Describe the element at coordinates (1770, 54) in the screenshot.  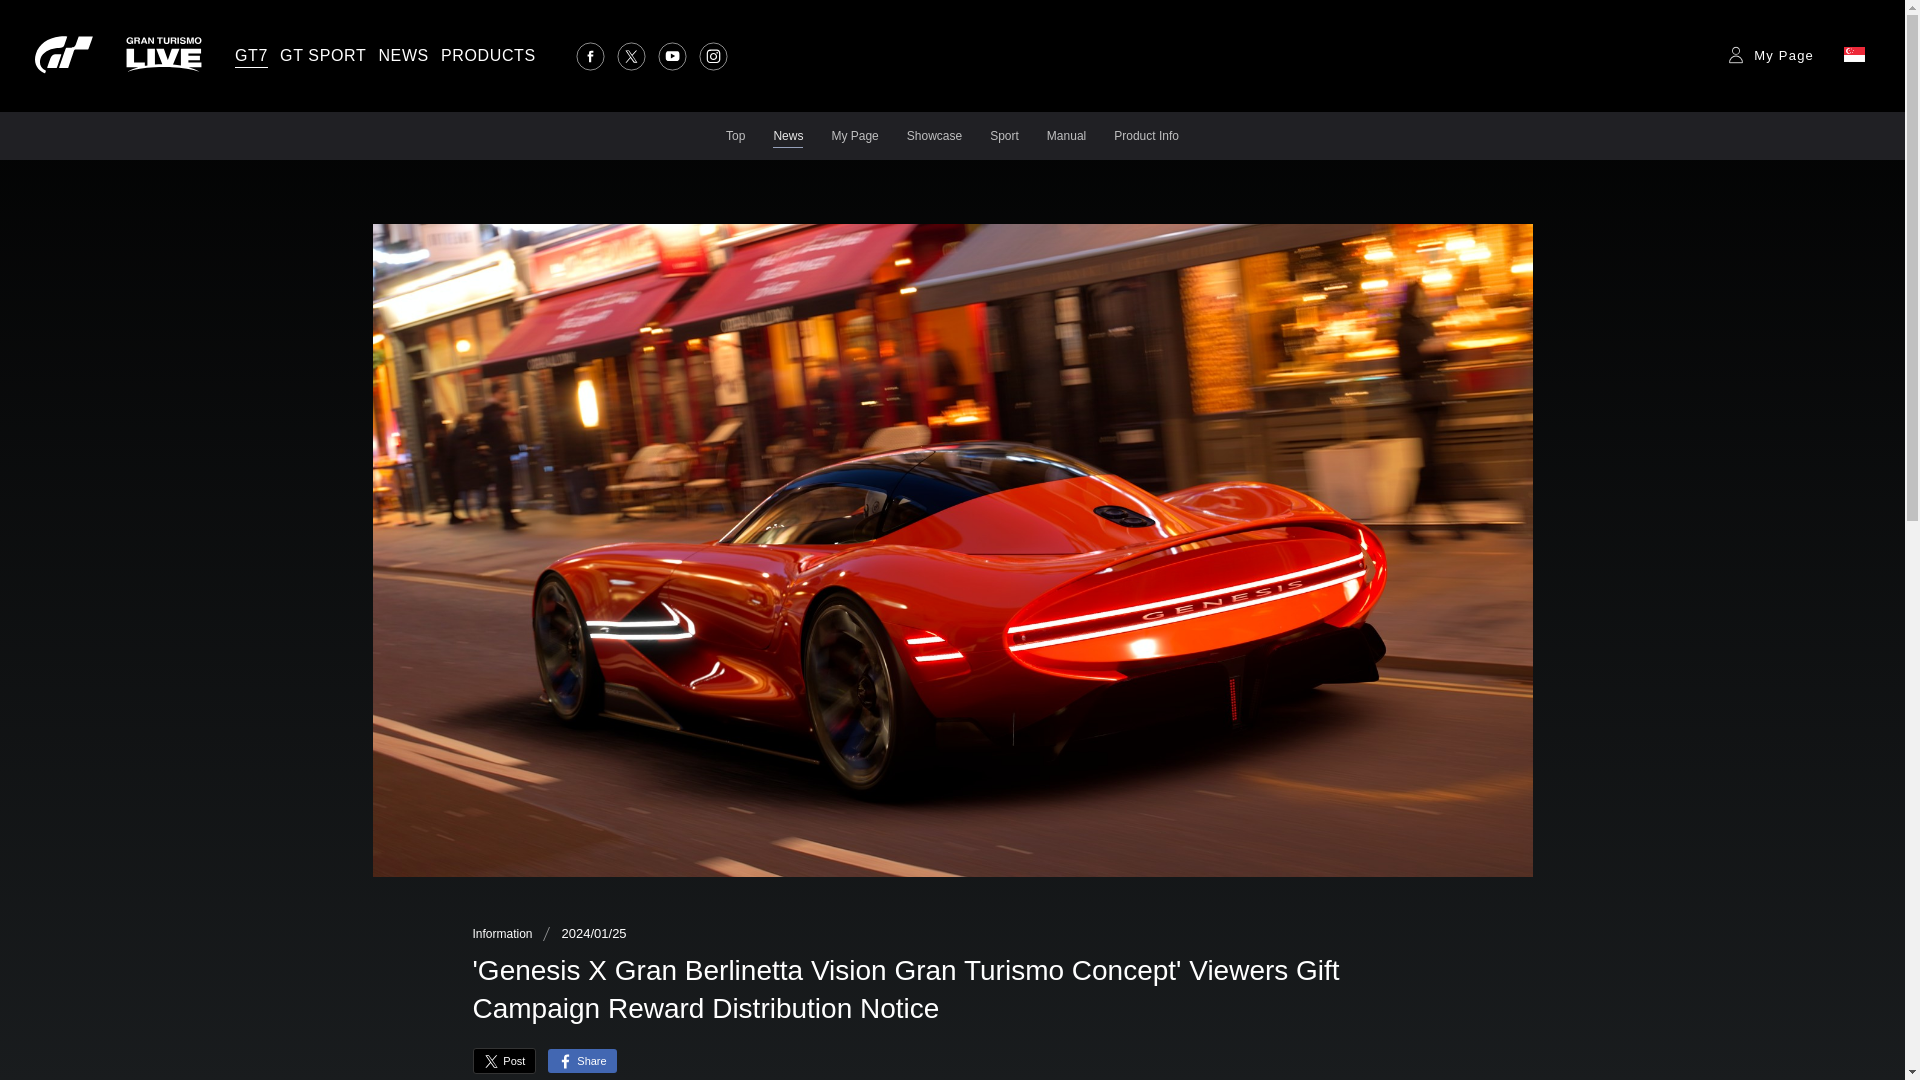
I see `My Page` at that location.